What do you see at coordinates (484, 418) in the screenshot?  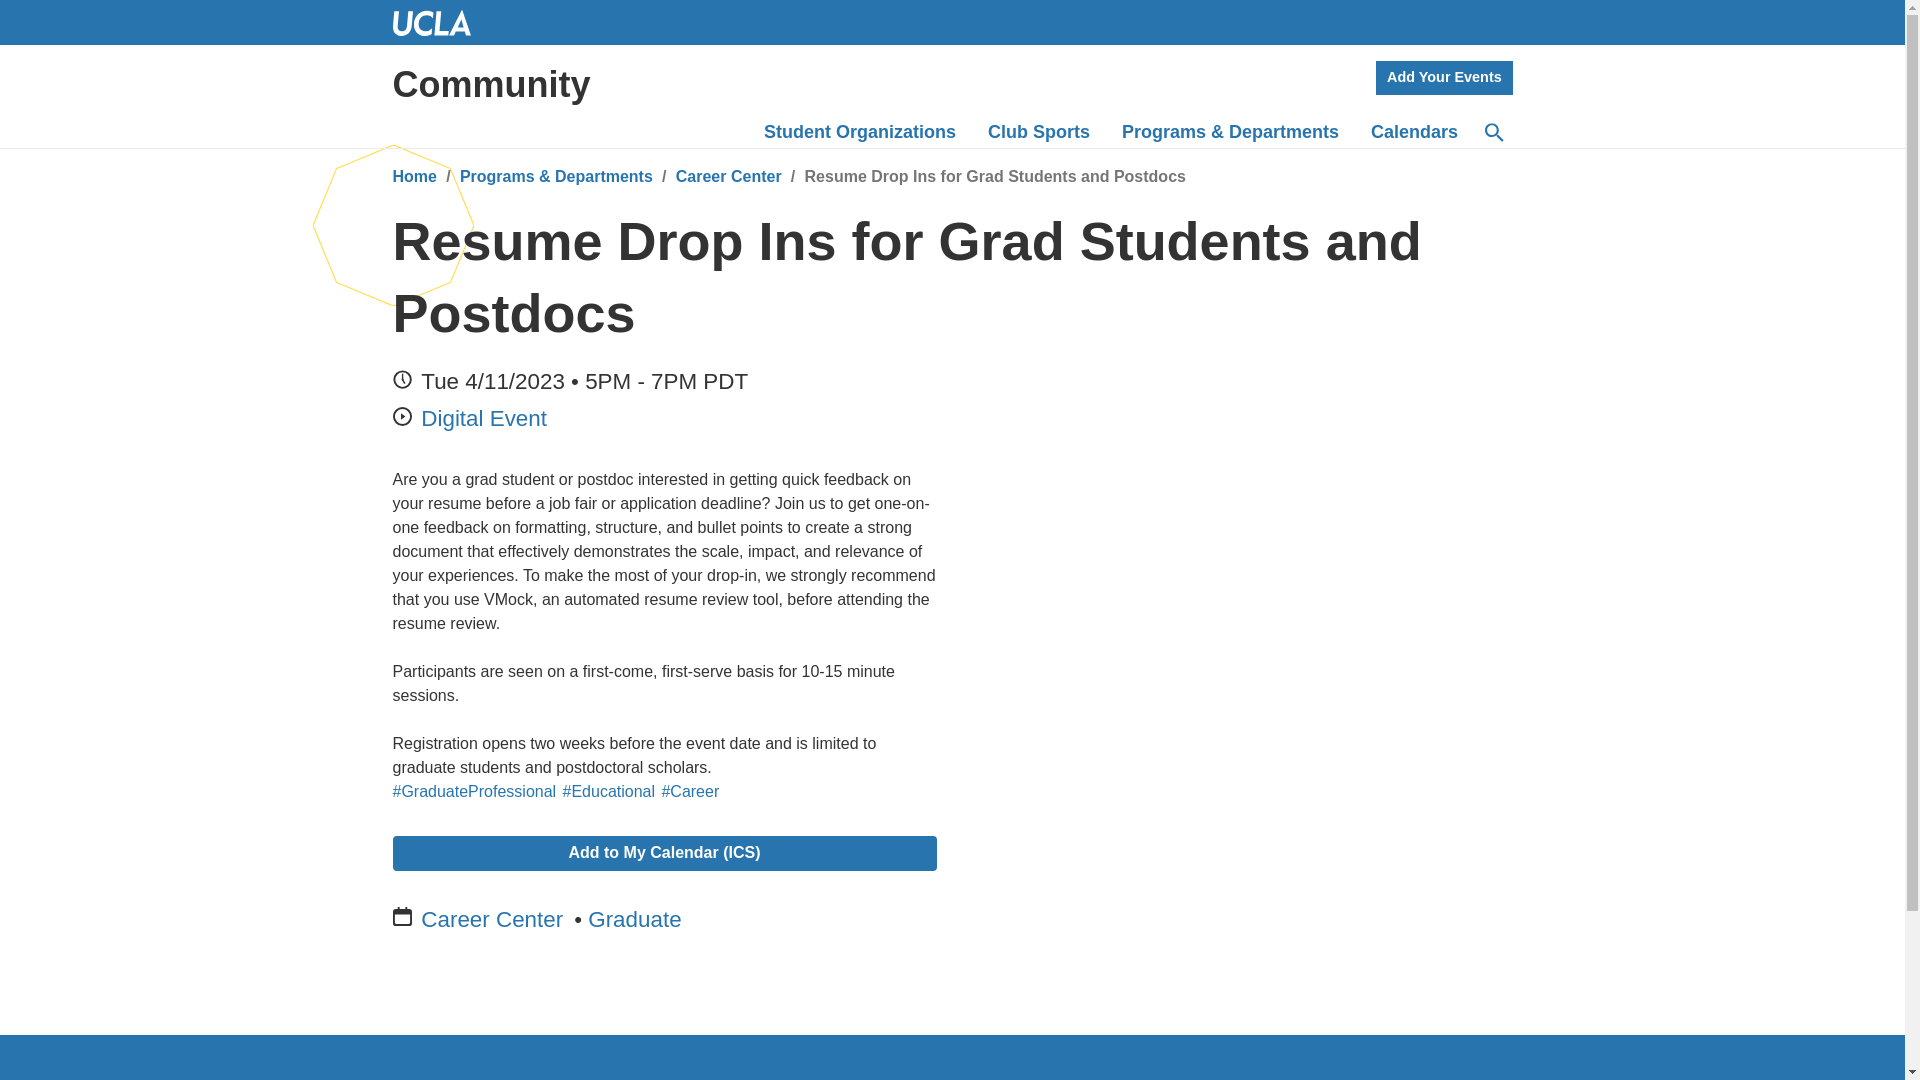 I see `Digital Event` at bounding box center [484, 418].